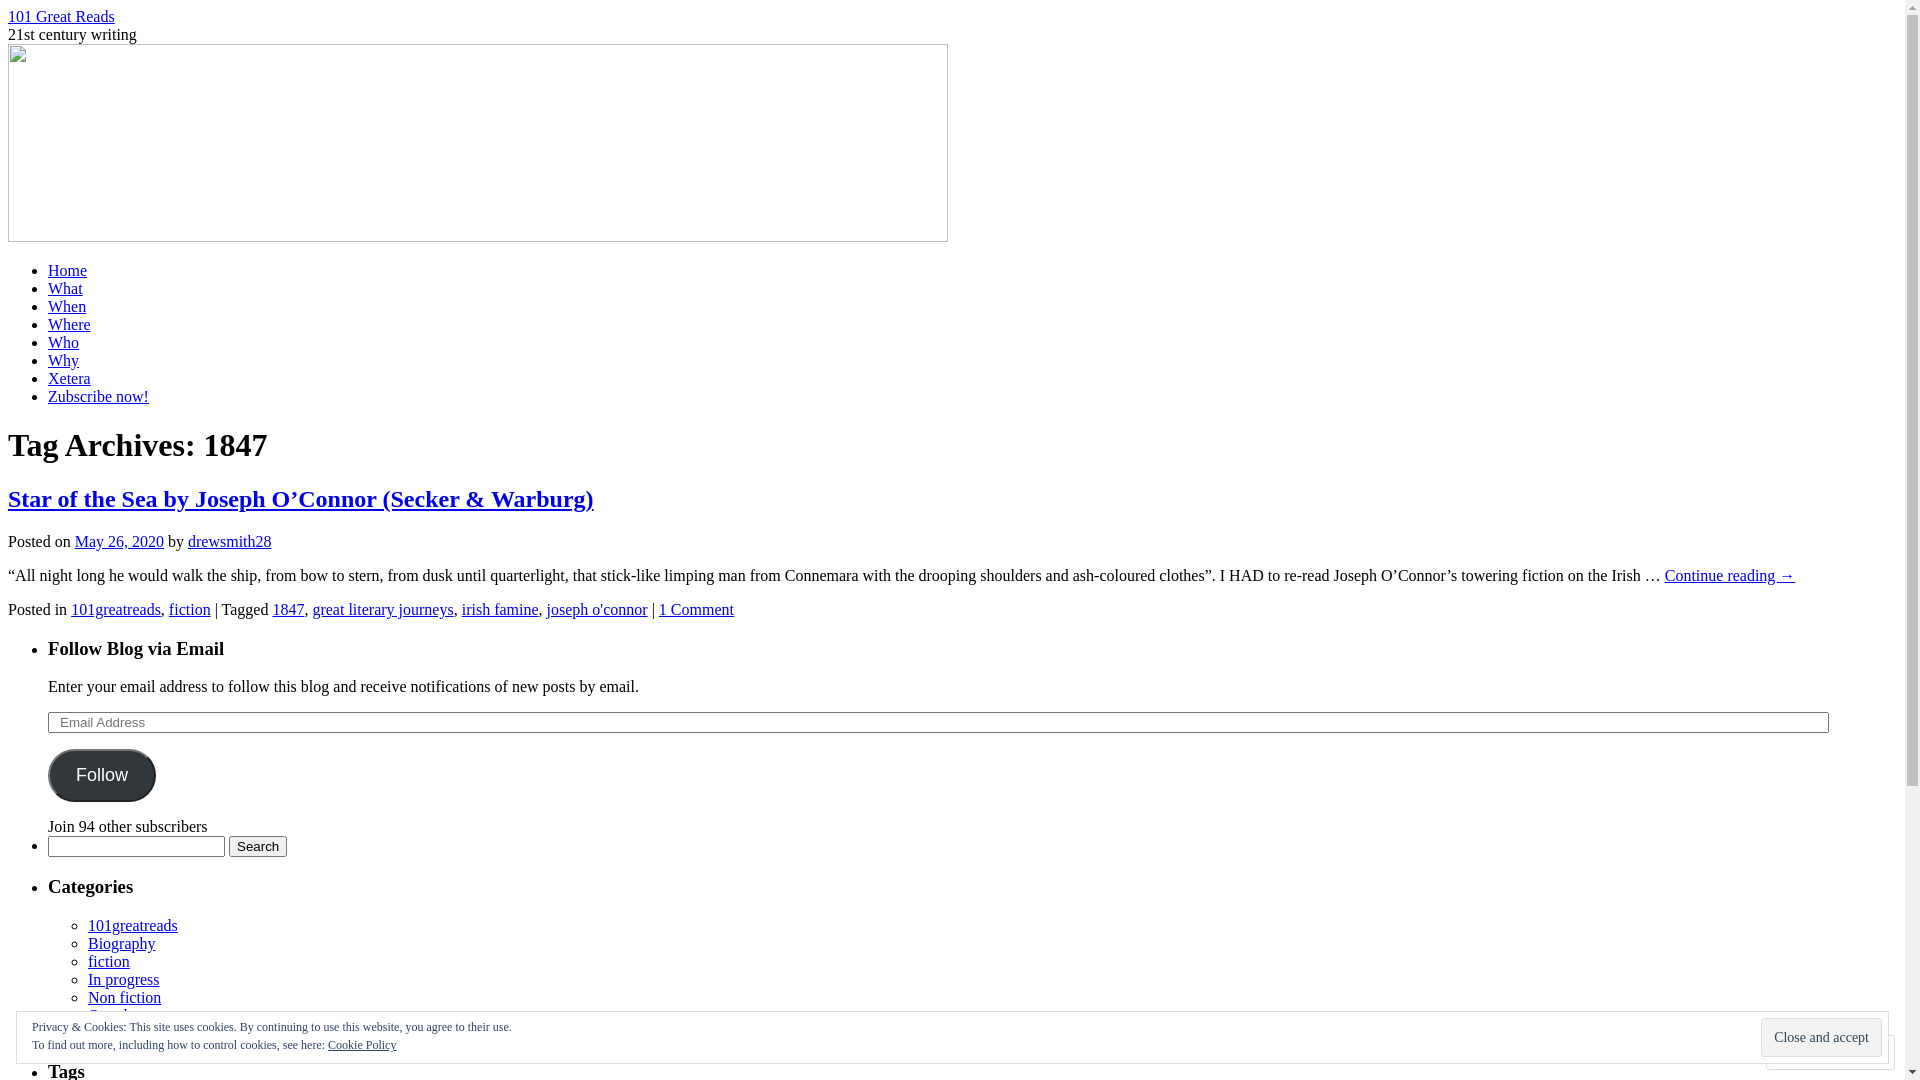 This screenshot has height=1080, width=1920. What do you see at coordinates (120, 542) in the screenshot?
I see `May 26, 2020` at bounding box center [120, 542].